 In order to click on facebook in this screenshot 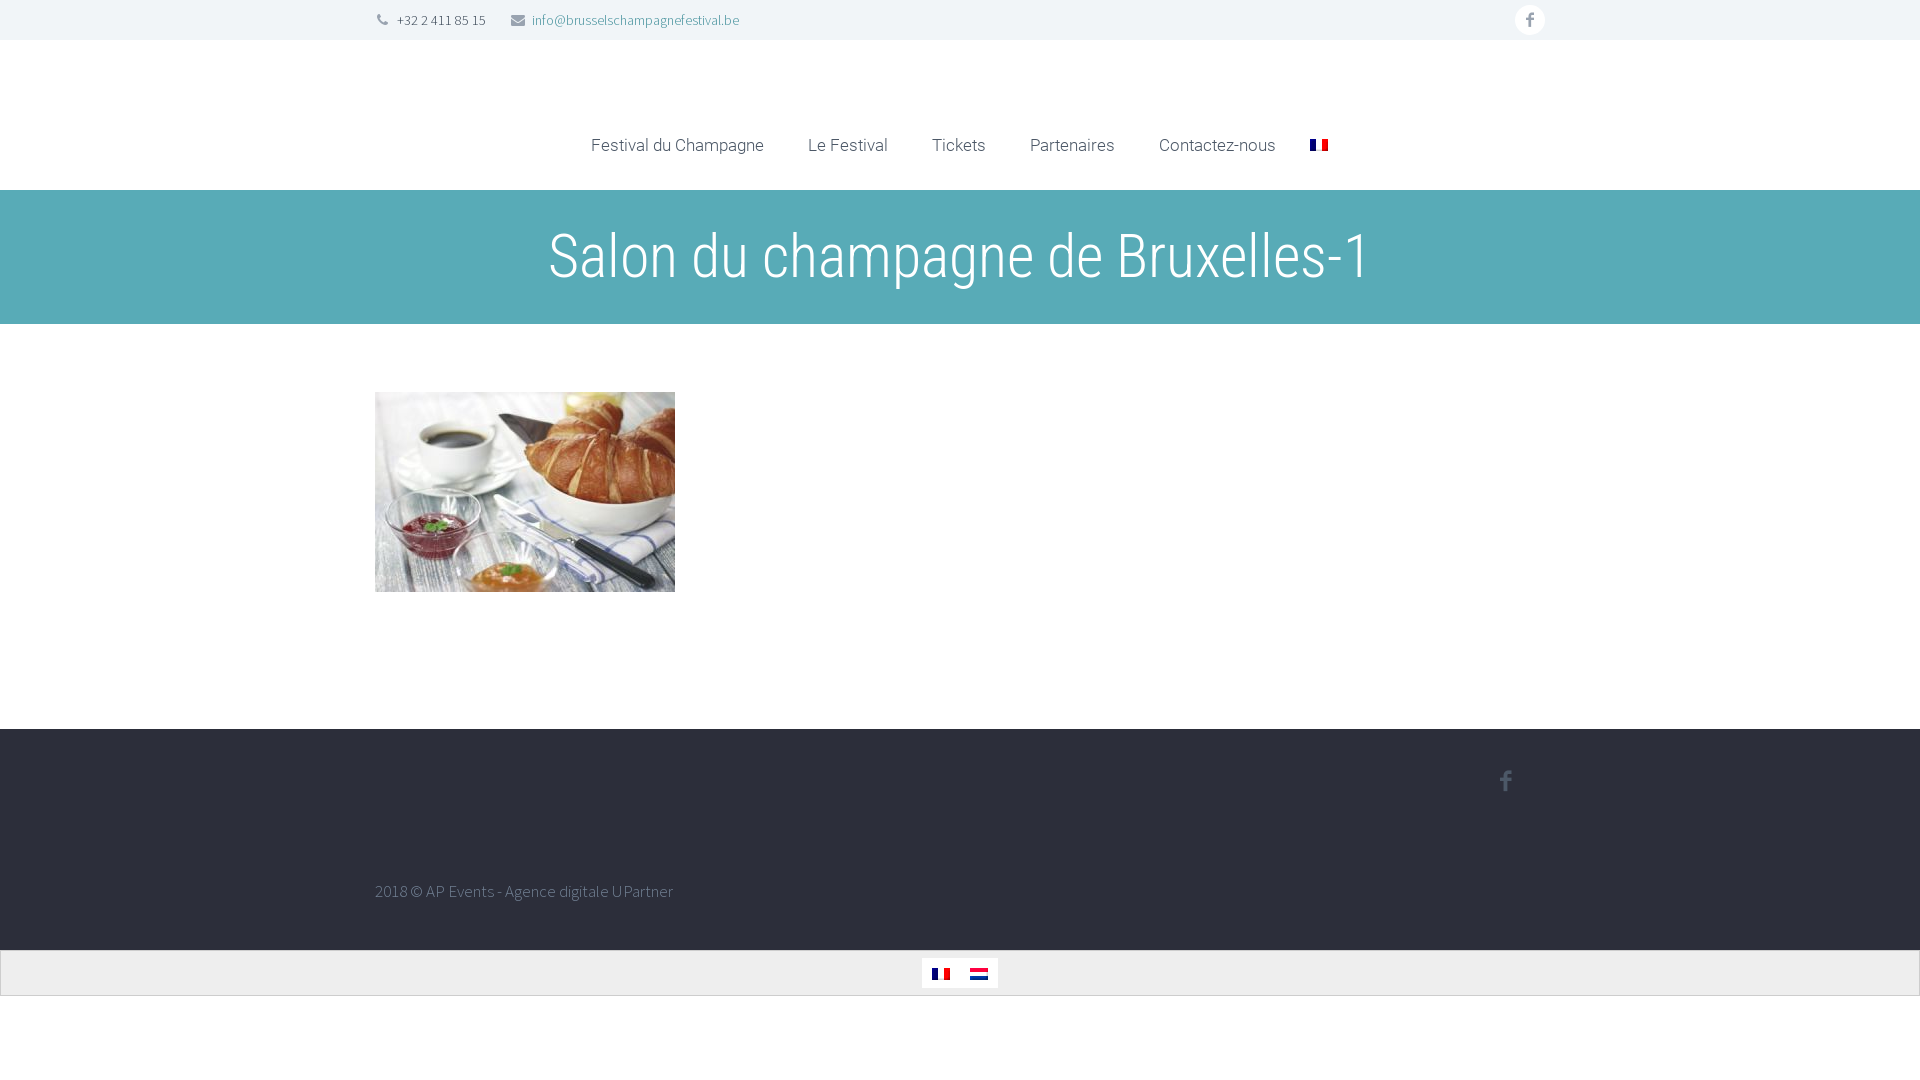, I will do `click(1530, 20)`.